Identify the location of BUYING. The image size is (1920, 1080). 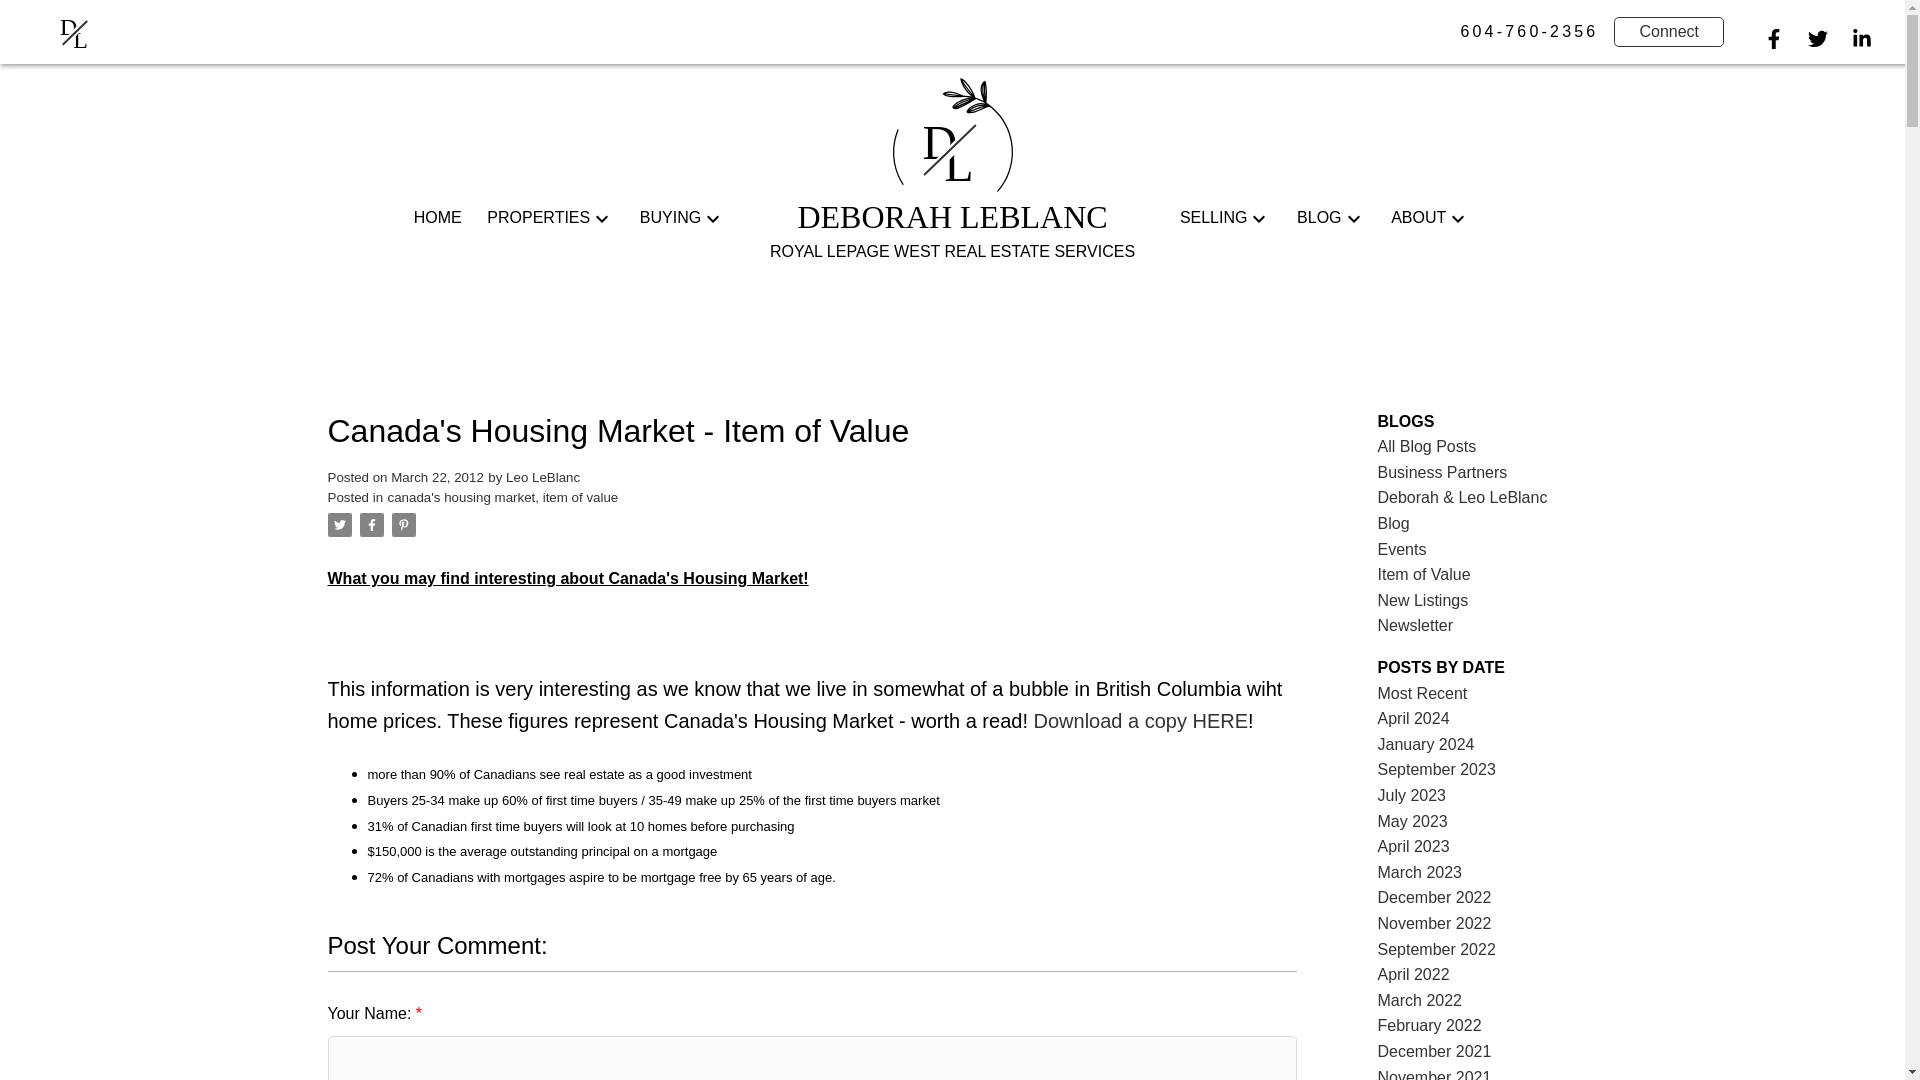
(670, 218).